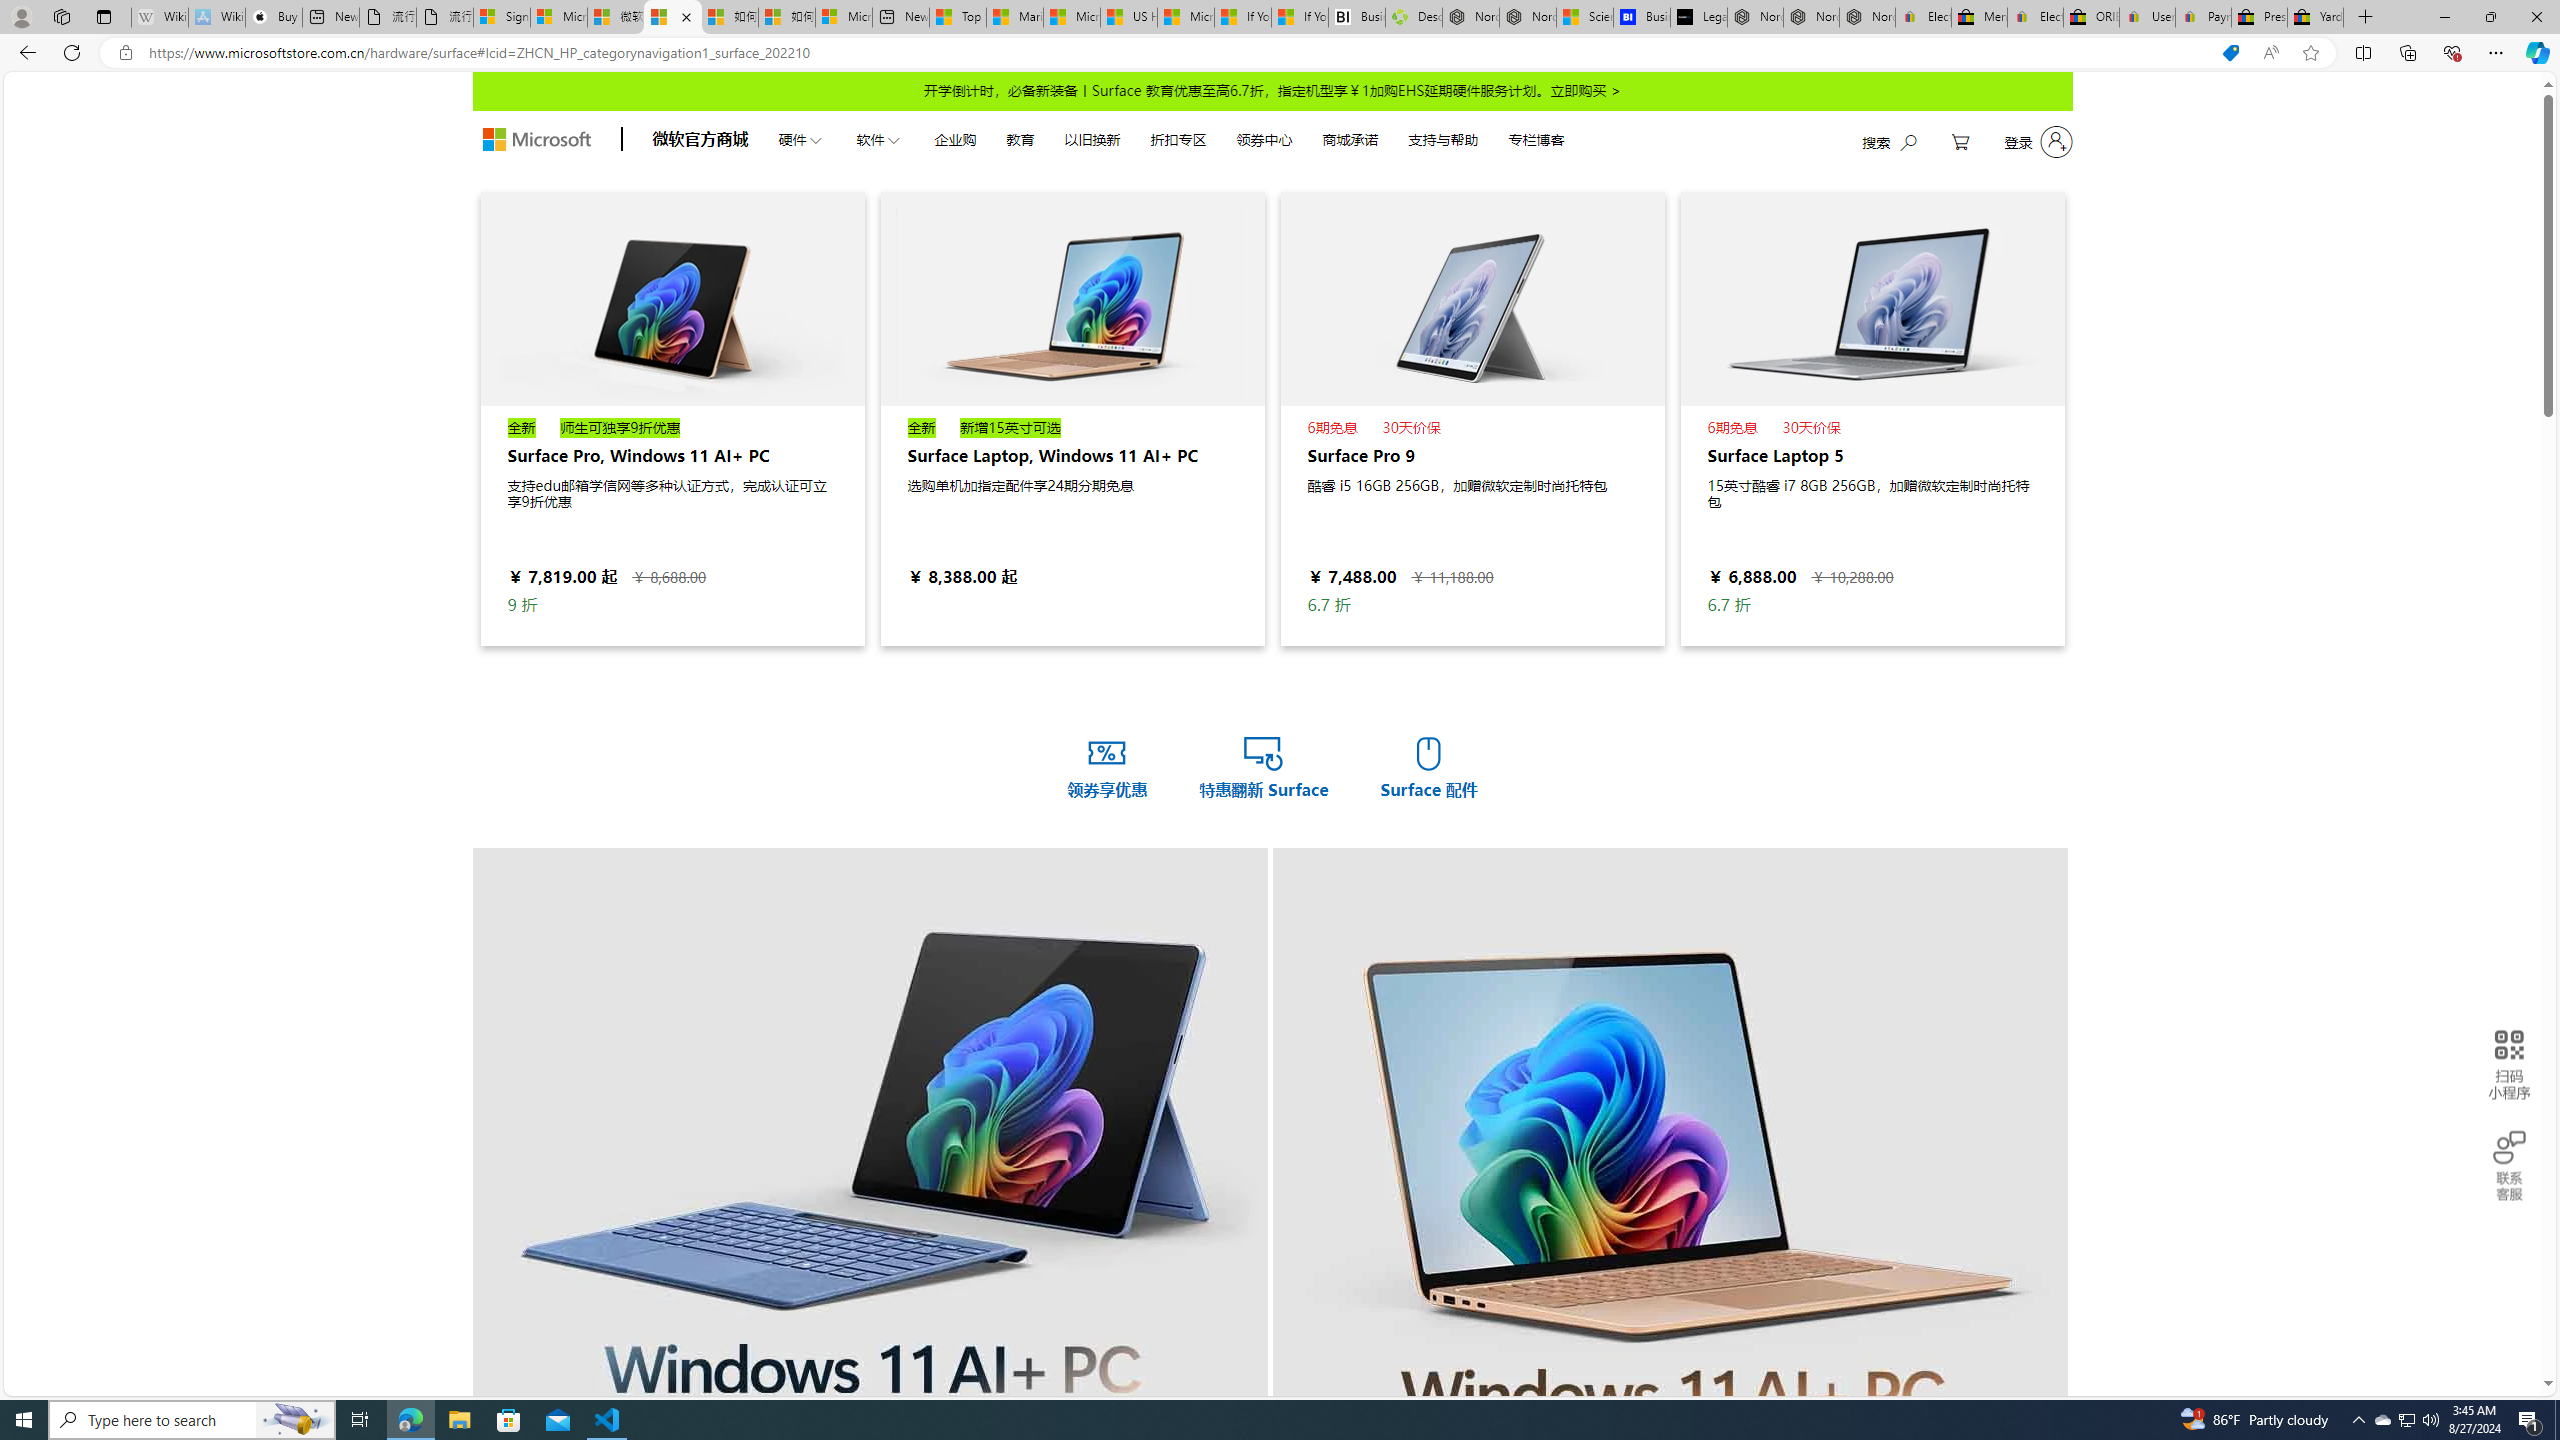 Image resolution: width=2560 pixels, height=1440 pixels. I want to click on Microsoft account | Account Checkup, so click(843, 17).